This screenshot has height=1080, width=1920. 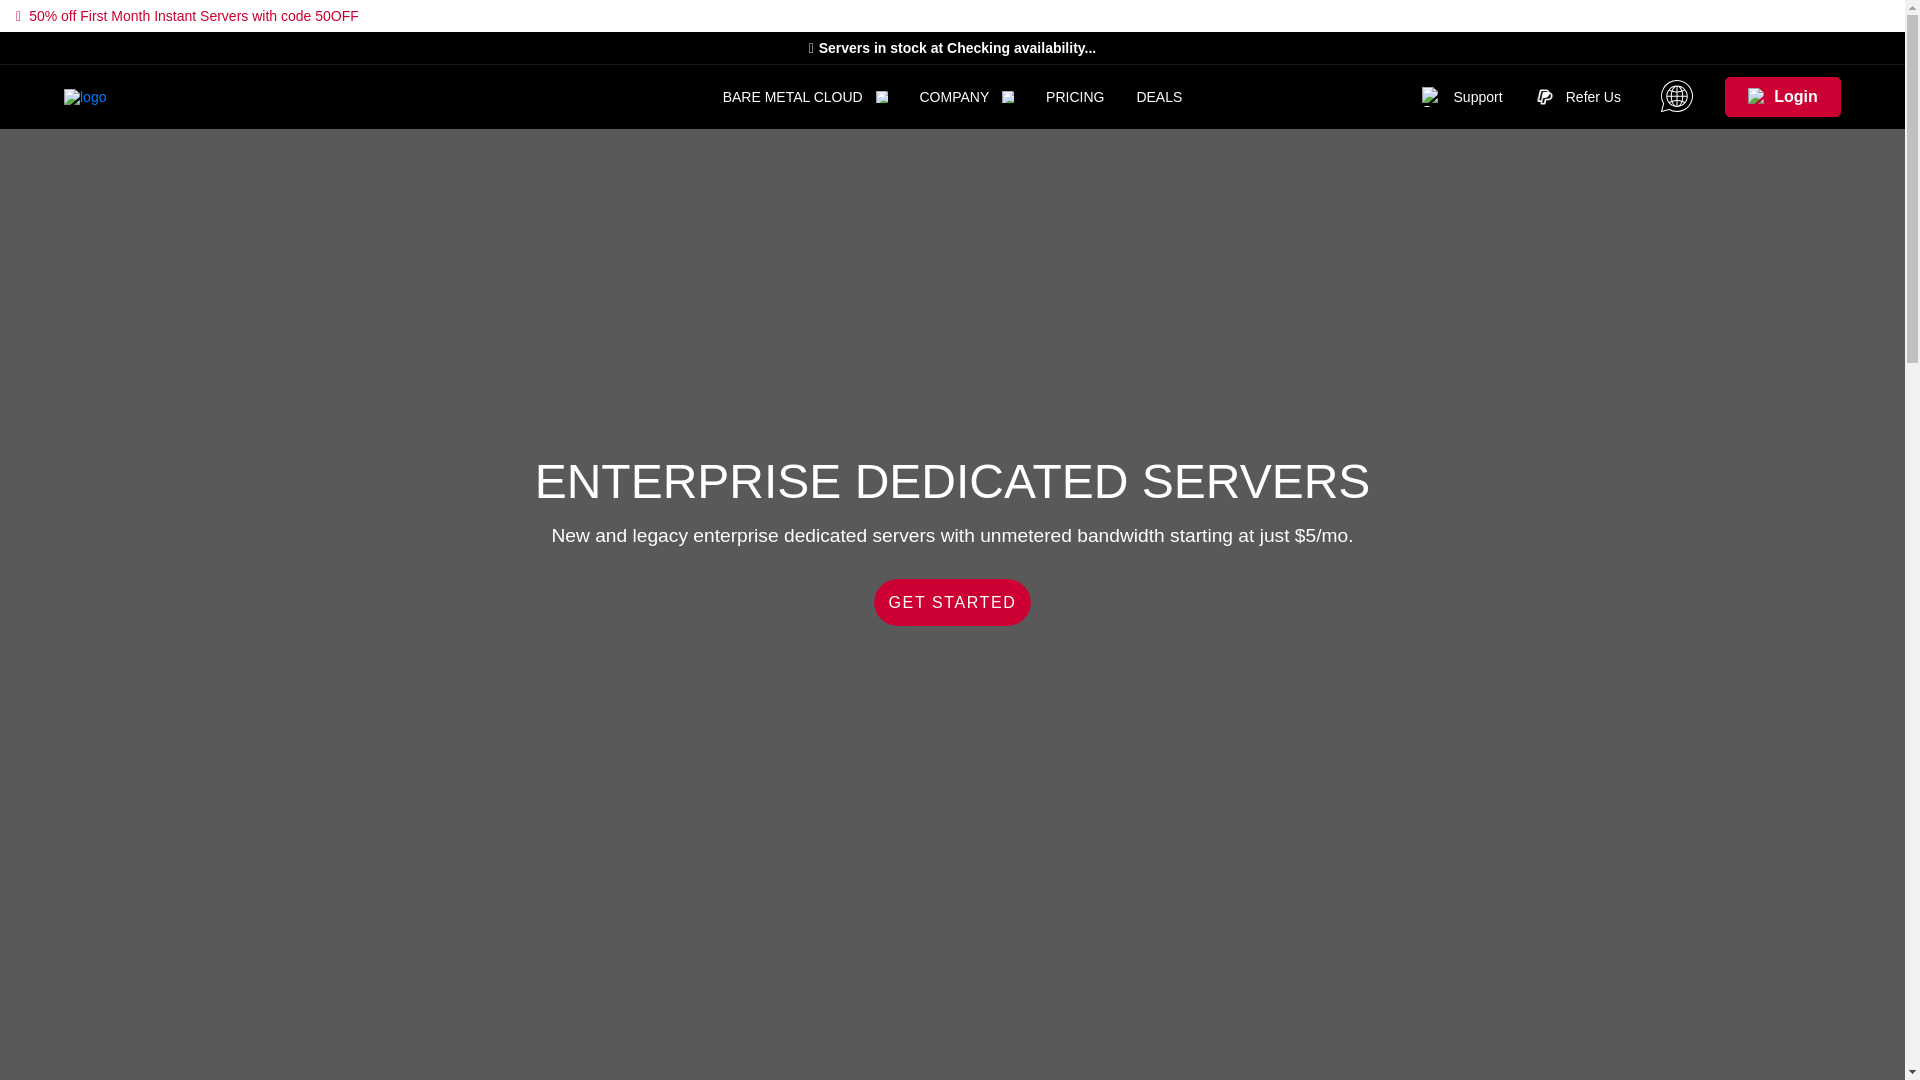 What do you see at coordinates (1462, 96) in the screenshot?
I see `Support` at bounding box center [1462, 96].